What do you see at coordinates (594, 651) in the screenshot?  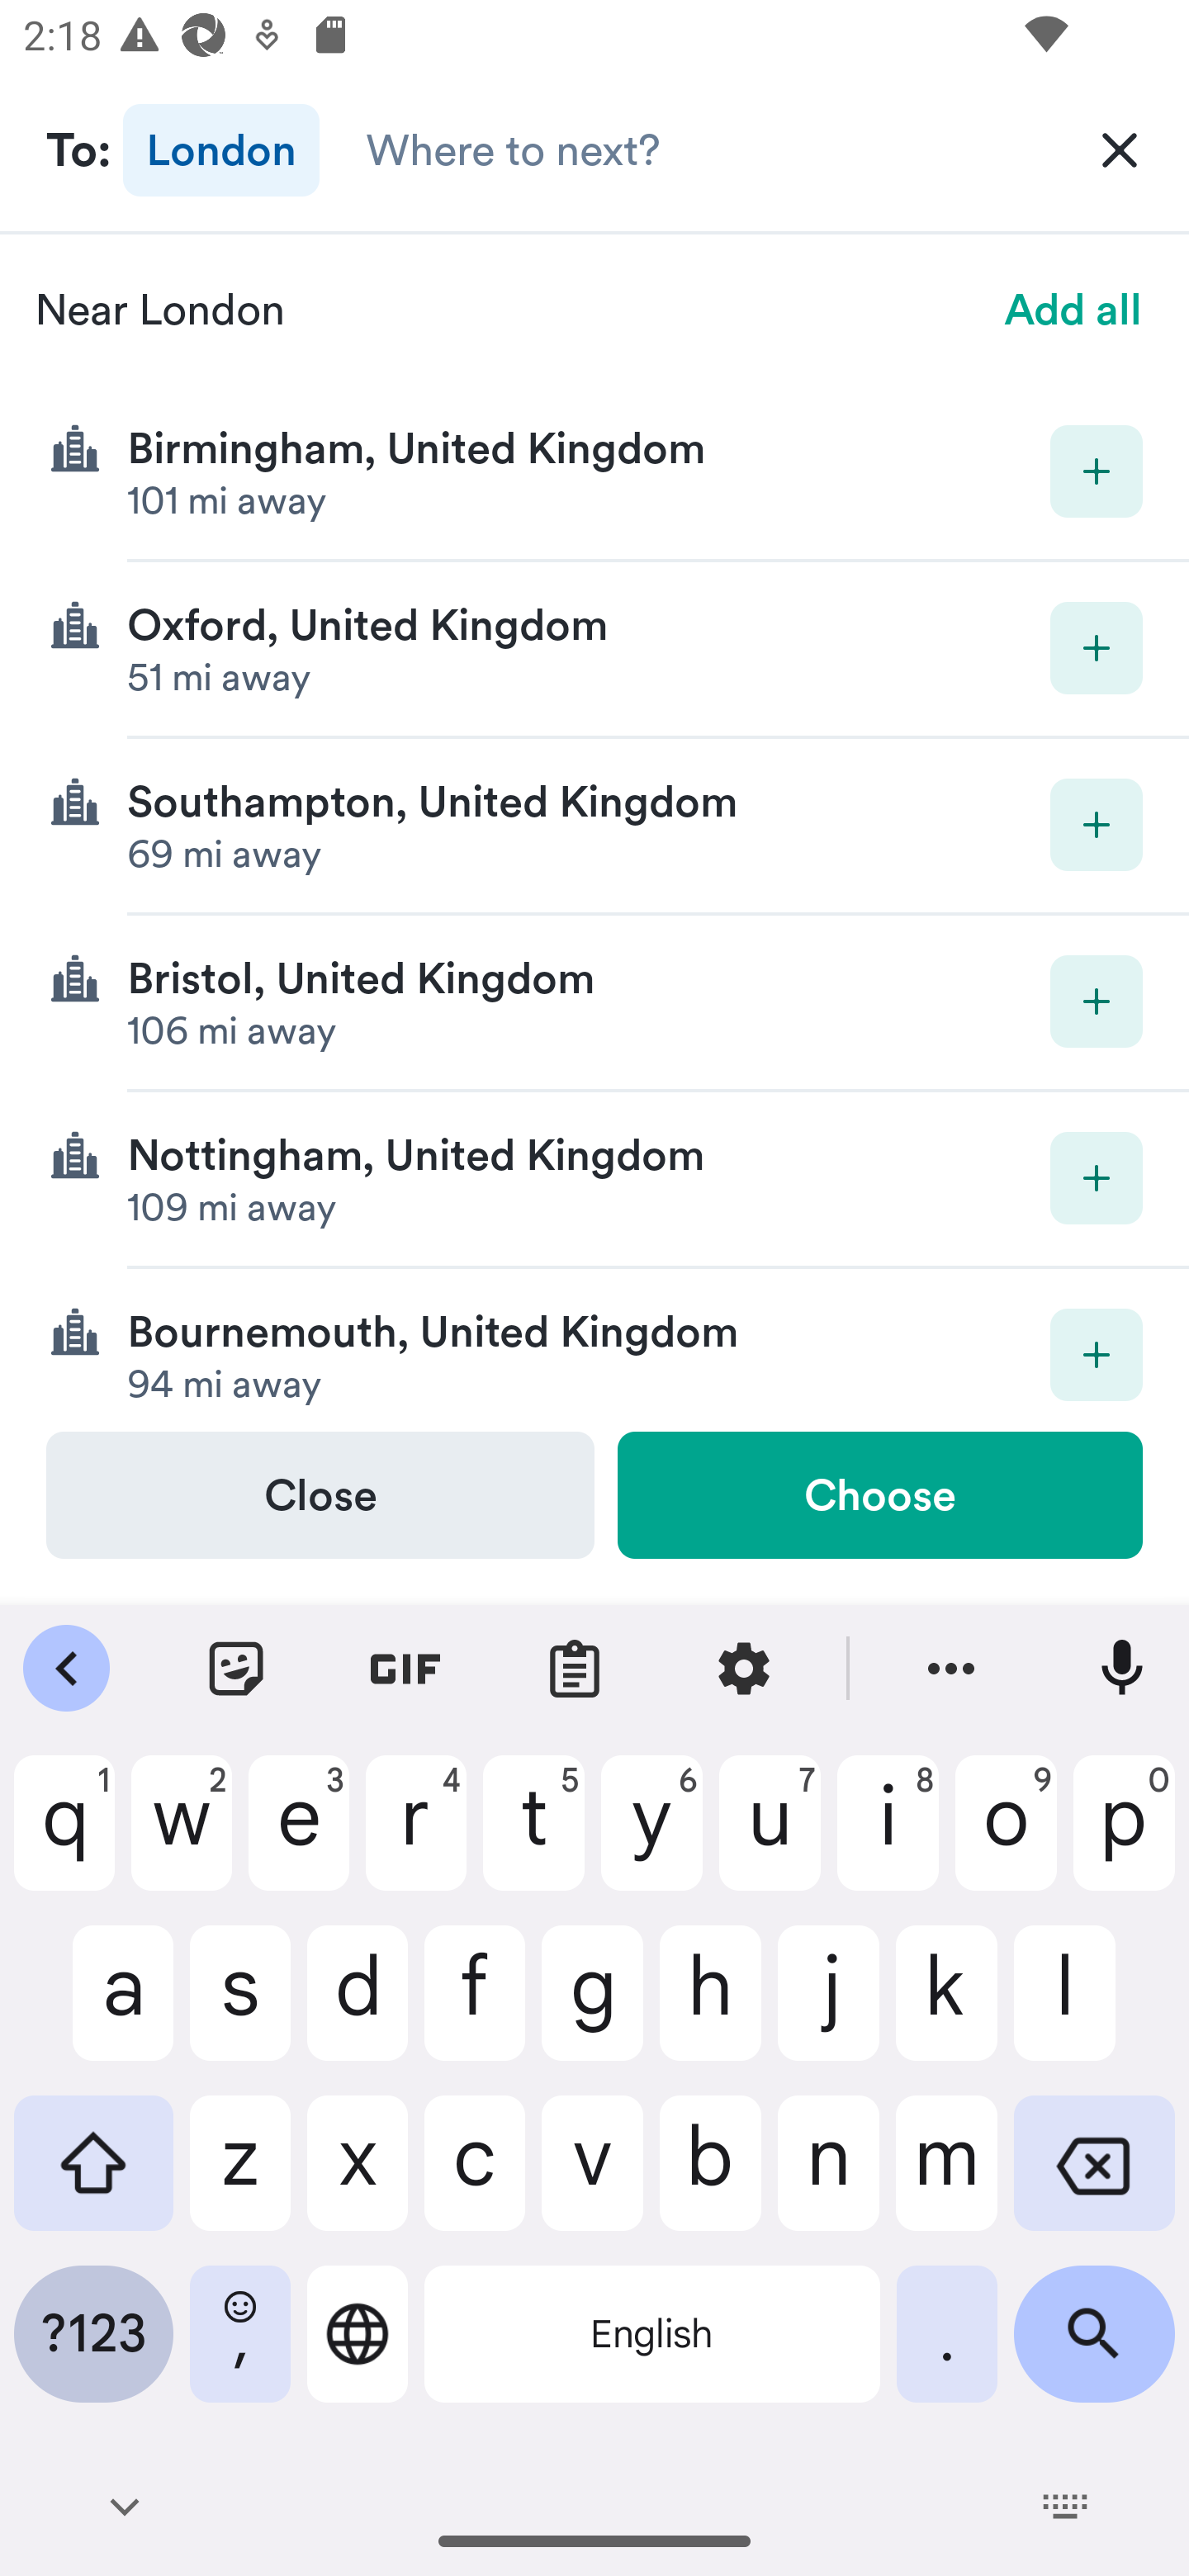 I see `Add destination Oxford, United Kingdom 51 mi away` at bounding box center [594, 651].